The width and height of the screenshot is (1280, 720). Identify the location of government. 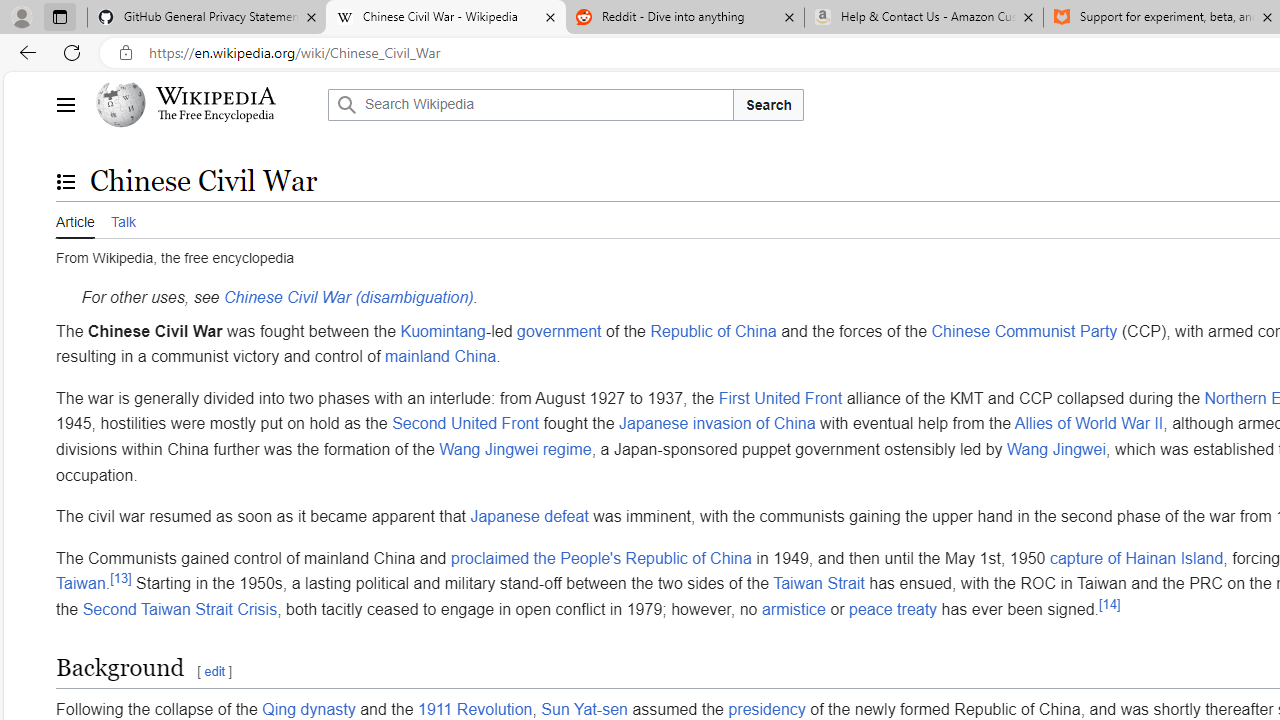
(559, 330).